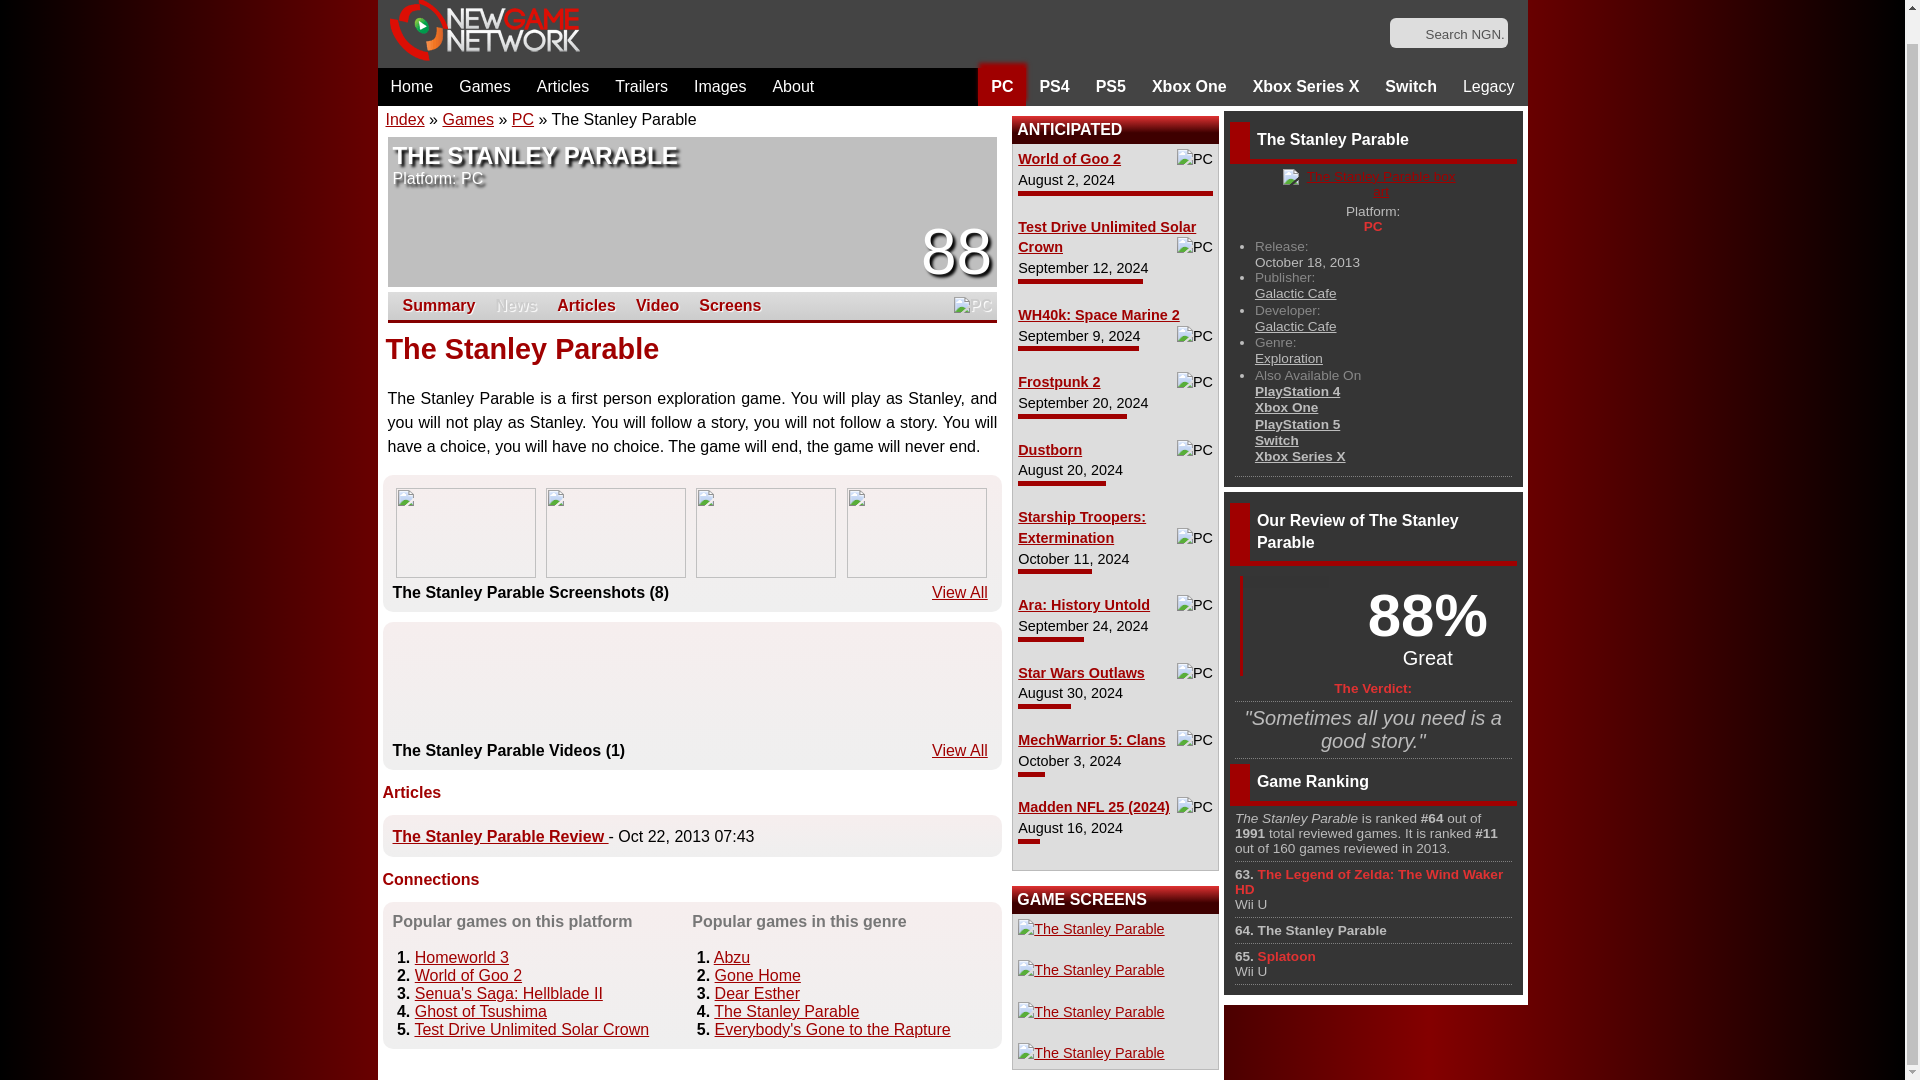 The width and height of the screenshot is (1920, 1080). Describe the element at coordinates (1488, 86) in the screenshot. I see `Legacy` at that location.